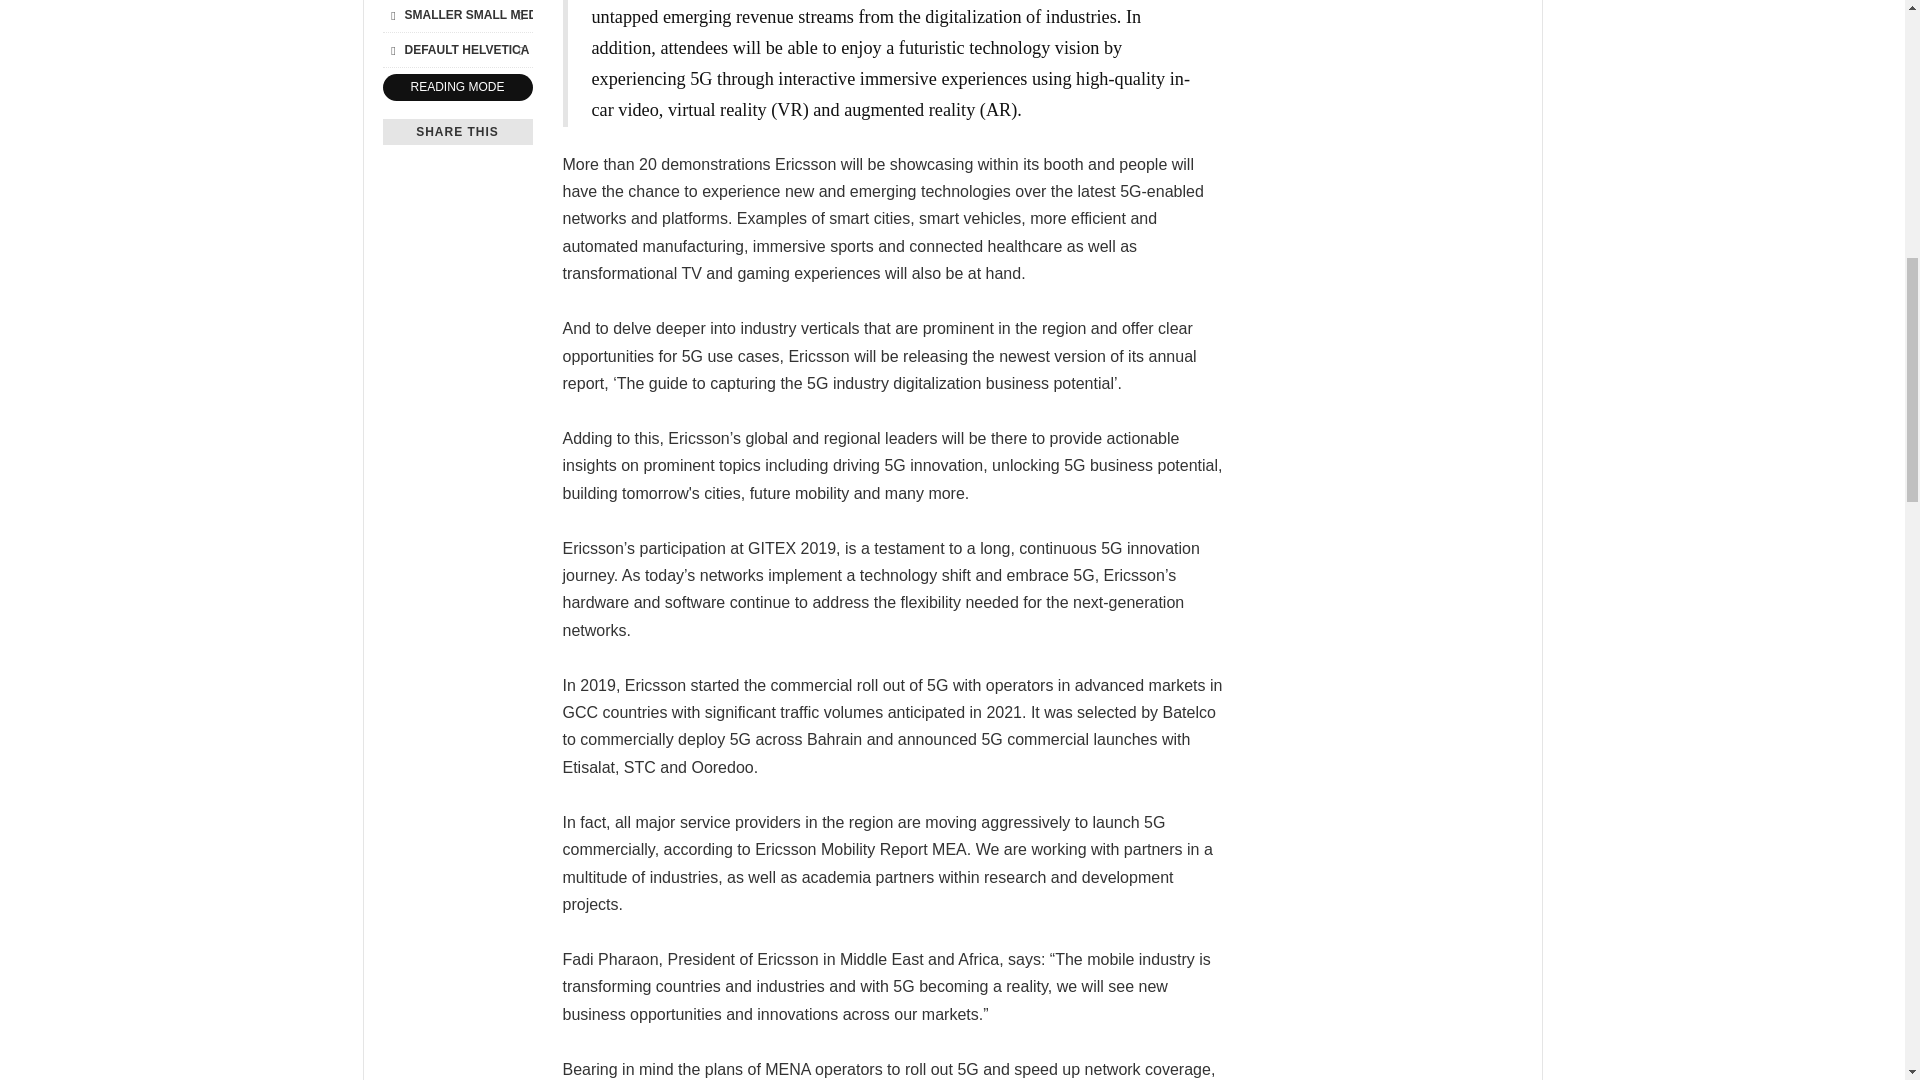 The width and height of the screenshot is (1920, 1080). What do you see at coordinates (456, 88) in the screenshot?
I see `Reading Mode` at bounding box center [456, 88].